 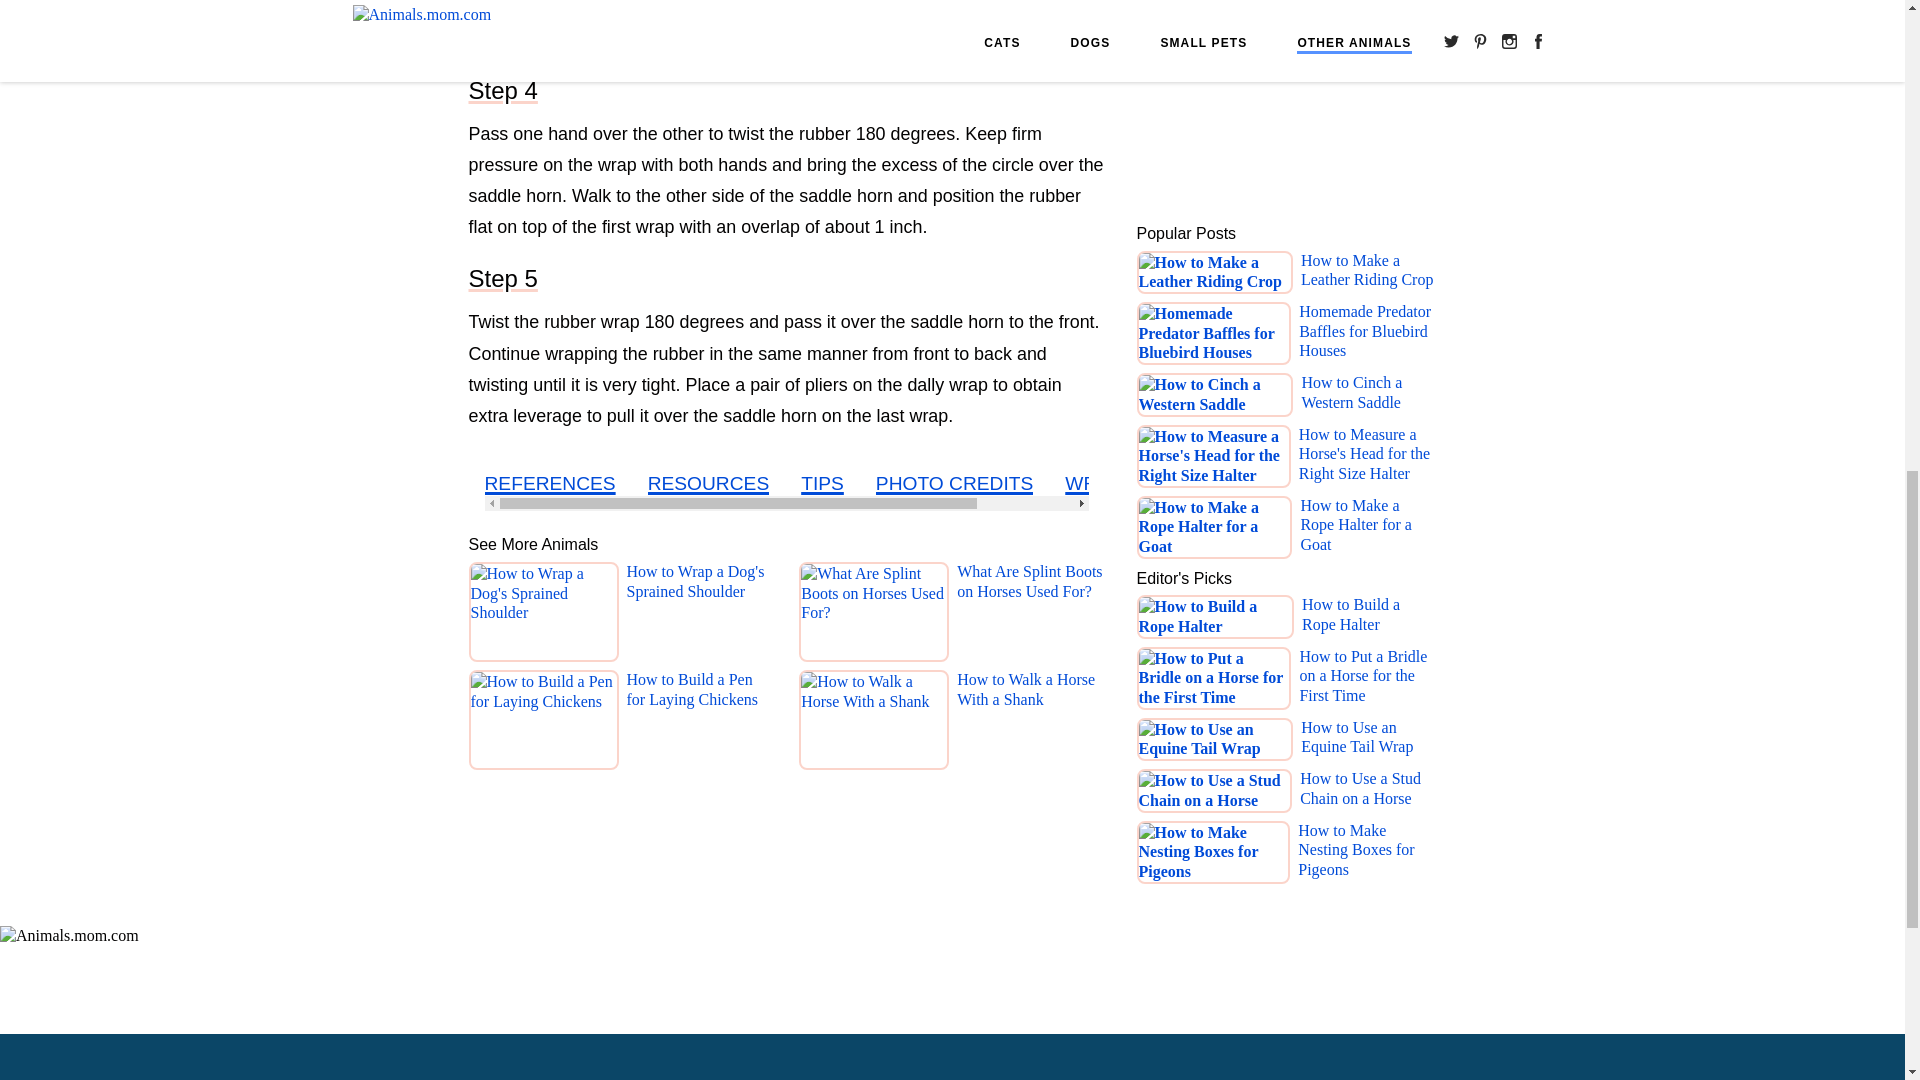 What do you see at coordinates (1030, 615) in the screenshot?
I see `What Are Splint Boots on Horses Used For?` at bounding box center [1030, 615].